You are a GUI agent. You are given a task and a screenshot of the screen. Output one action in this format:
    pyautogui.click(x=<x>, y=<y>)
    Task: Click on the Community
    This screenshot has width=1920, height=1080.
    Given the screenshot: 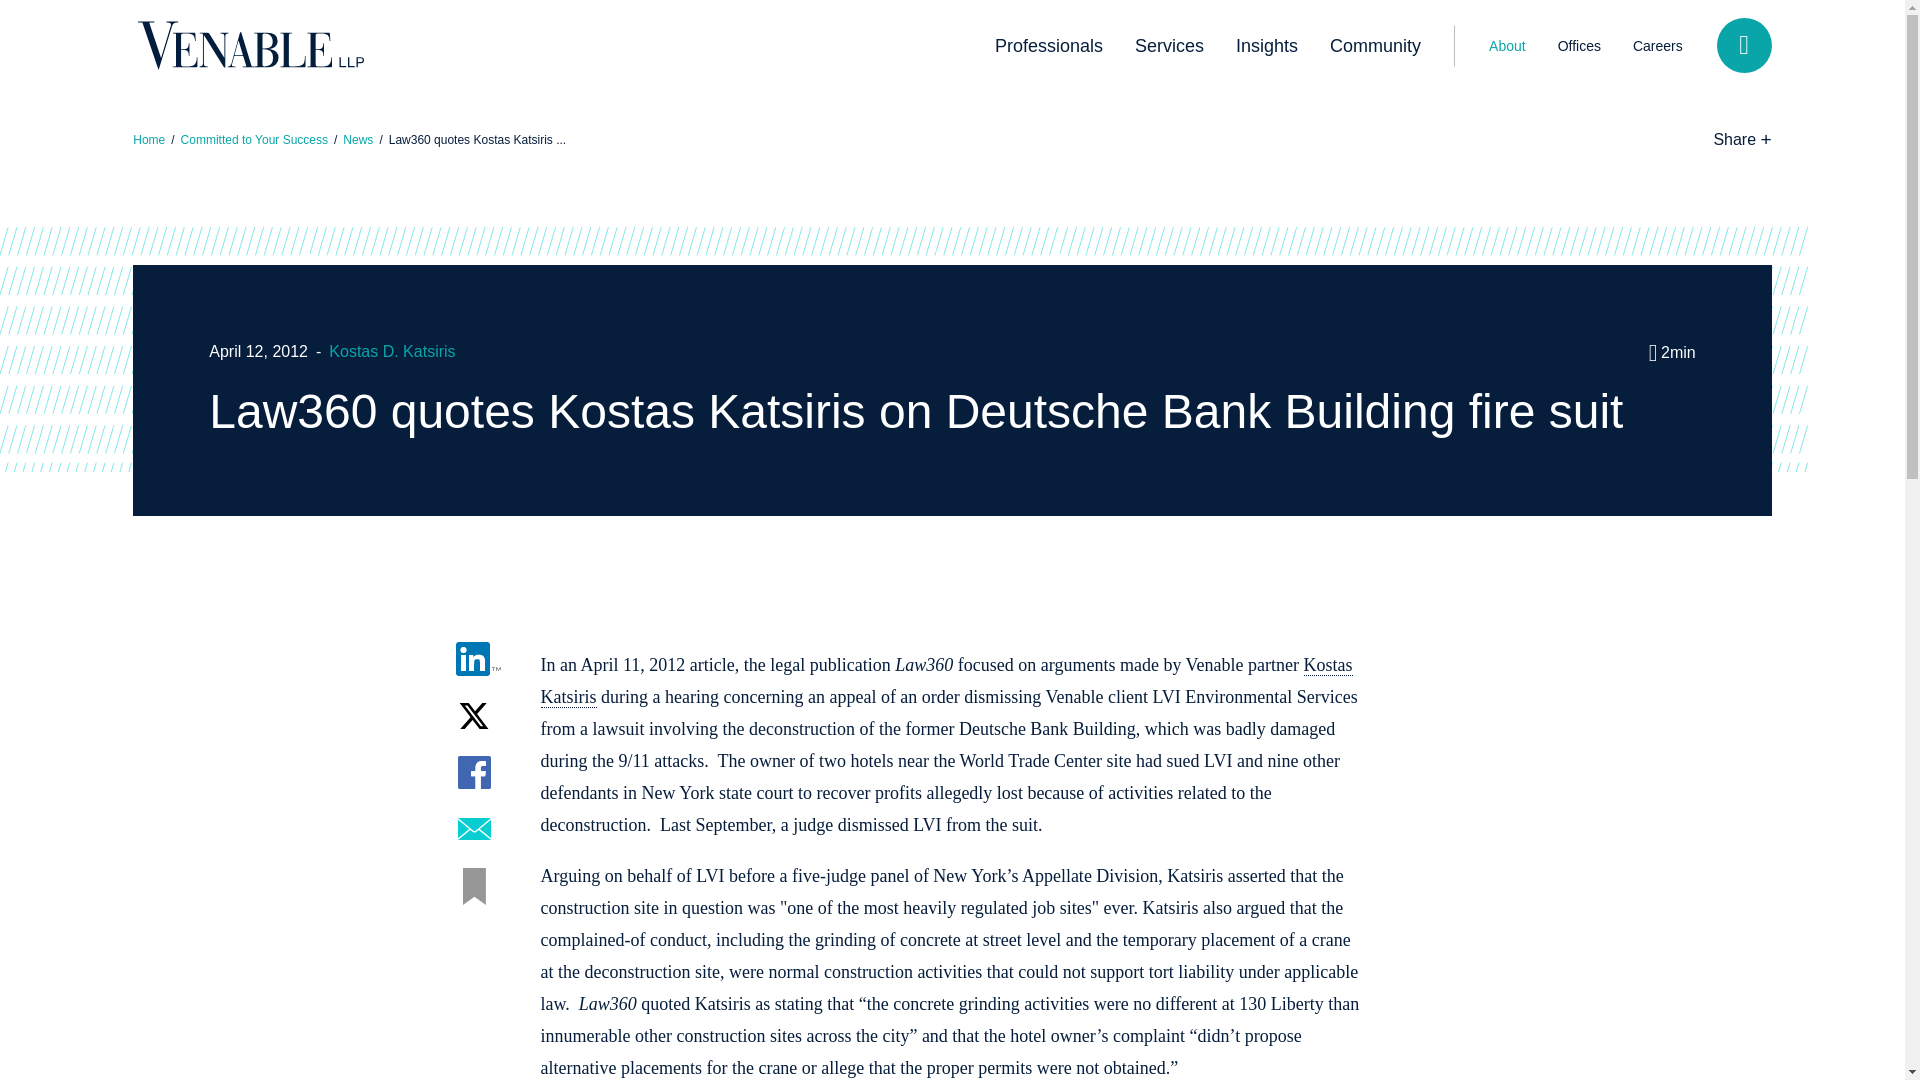 What is the action you would take?
    pyautogui.click(x=1374, y=46)
    